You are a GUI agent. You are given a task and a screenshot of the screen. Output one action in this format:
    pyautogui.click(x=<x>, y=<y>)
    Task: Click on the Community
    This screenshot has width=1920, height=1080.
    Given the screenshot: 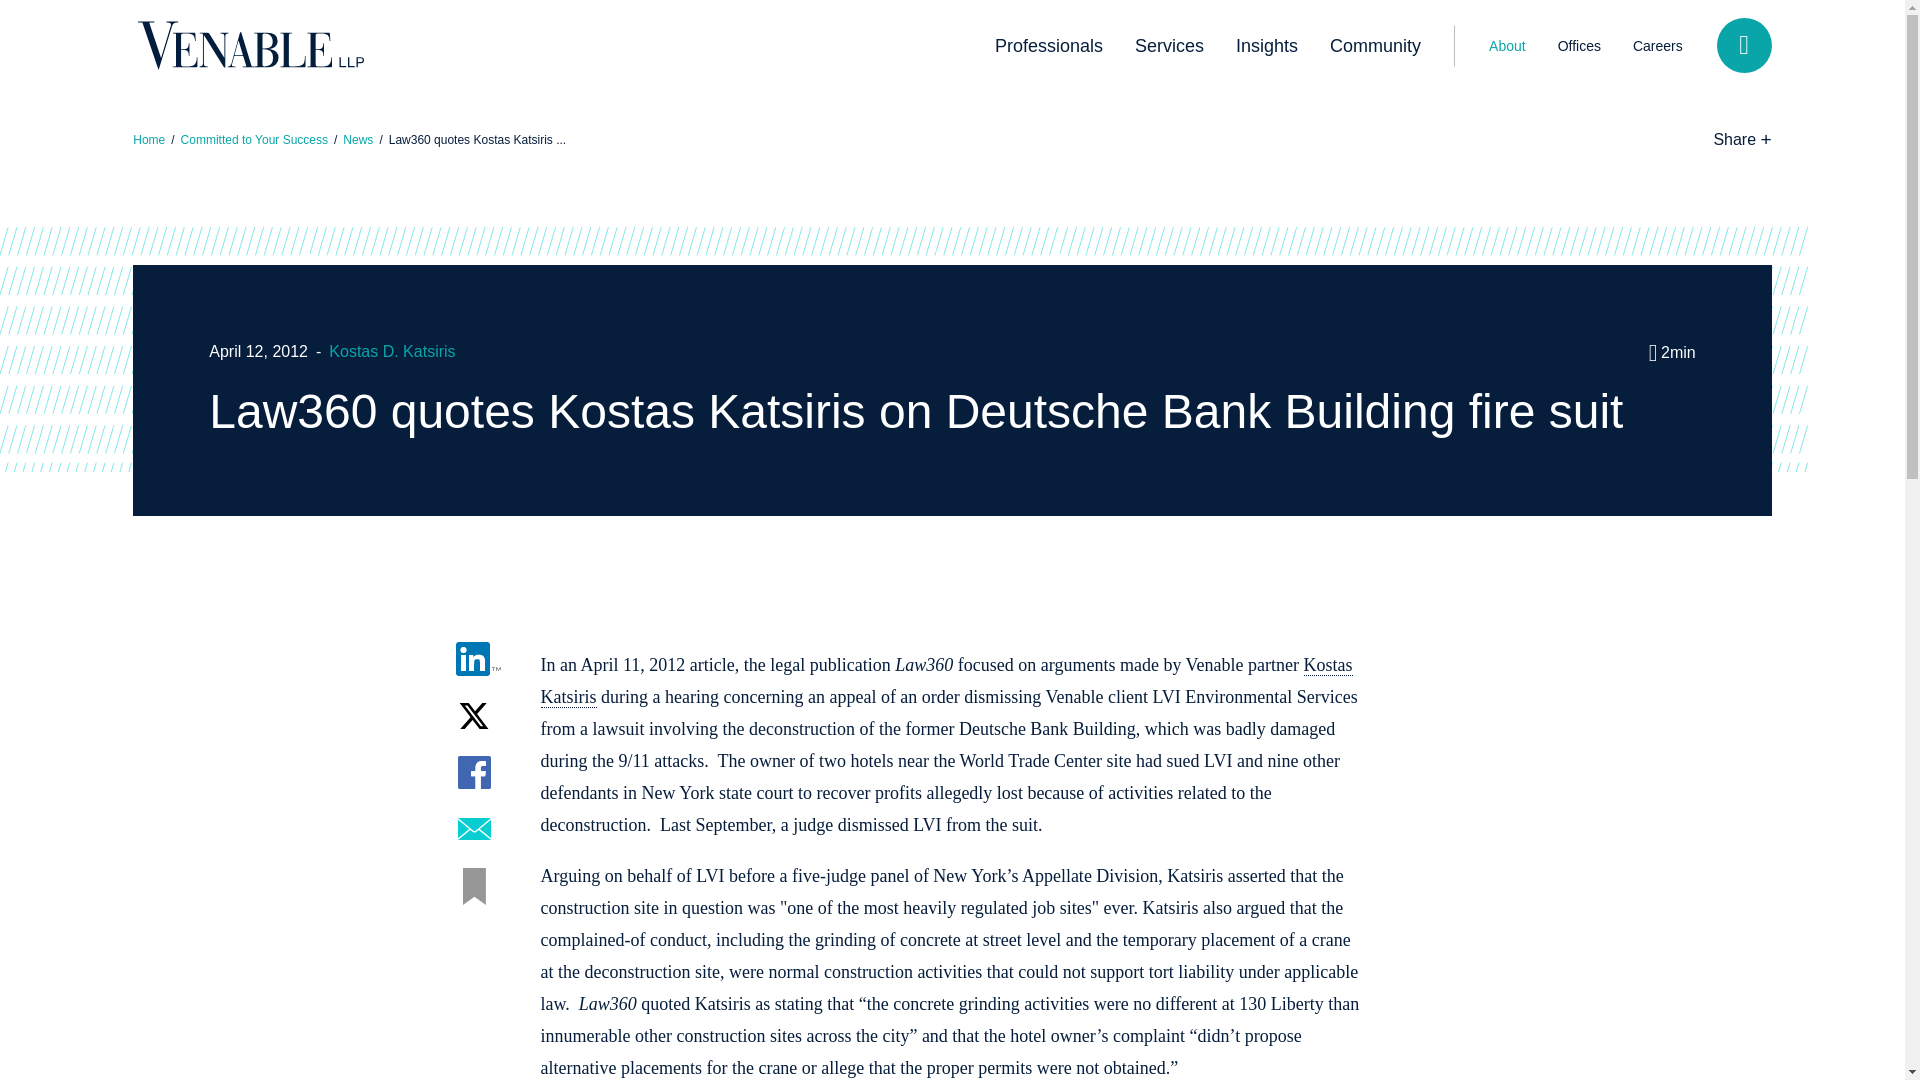 What is the action you would take?
    pyautogui.click(x=1374, y=46)
    